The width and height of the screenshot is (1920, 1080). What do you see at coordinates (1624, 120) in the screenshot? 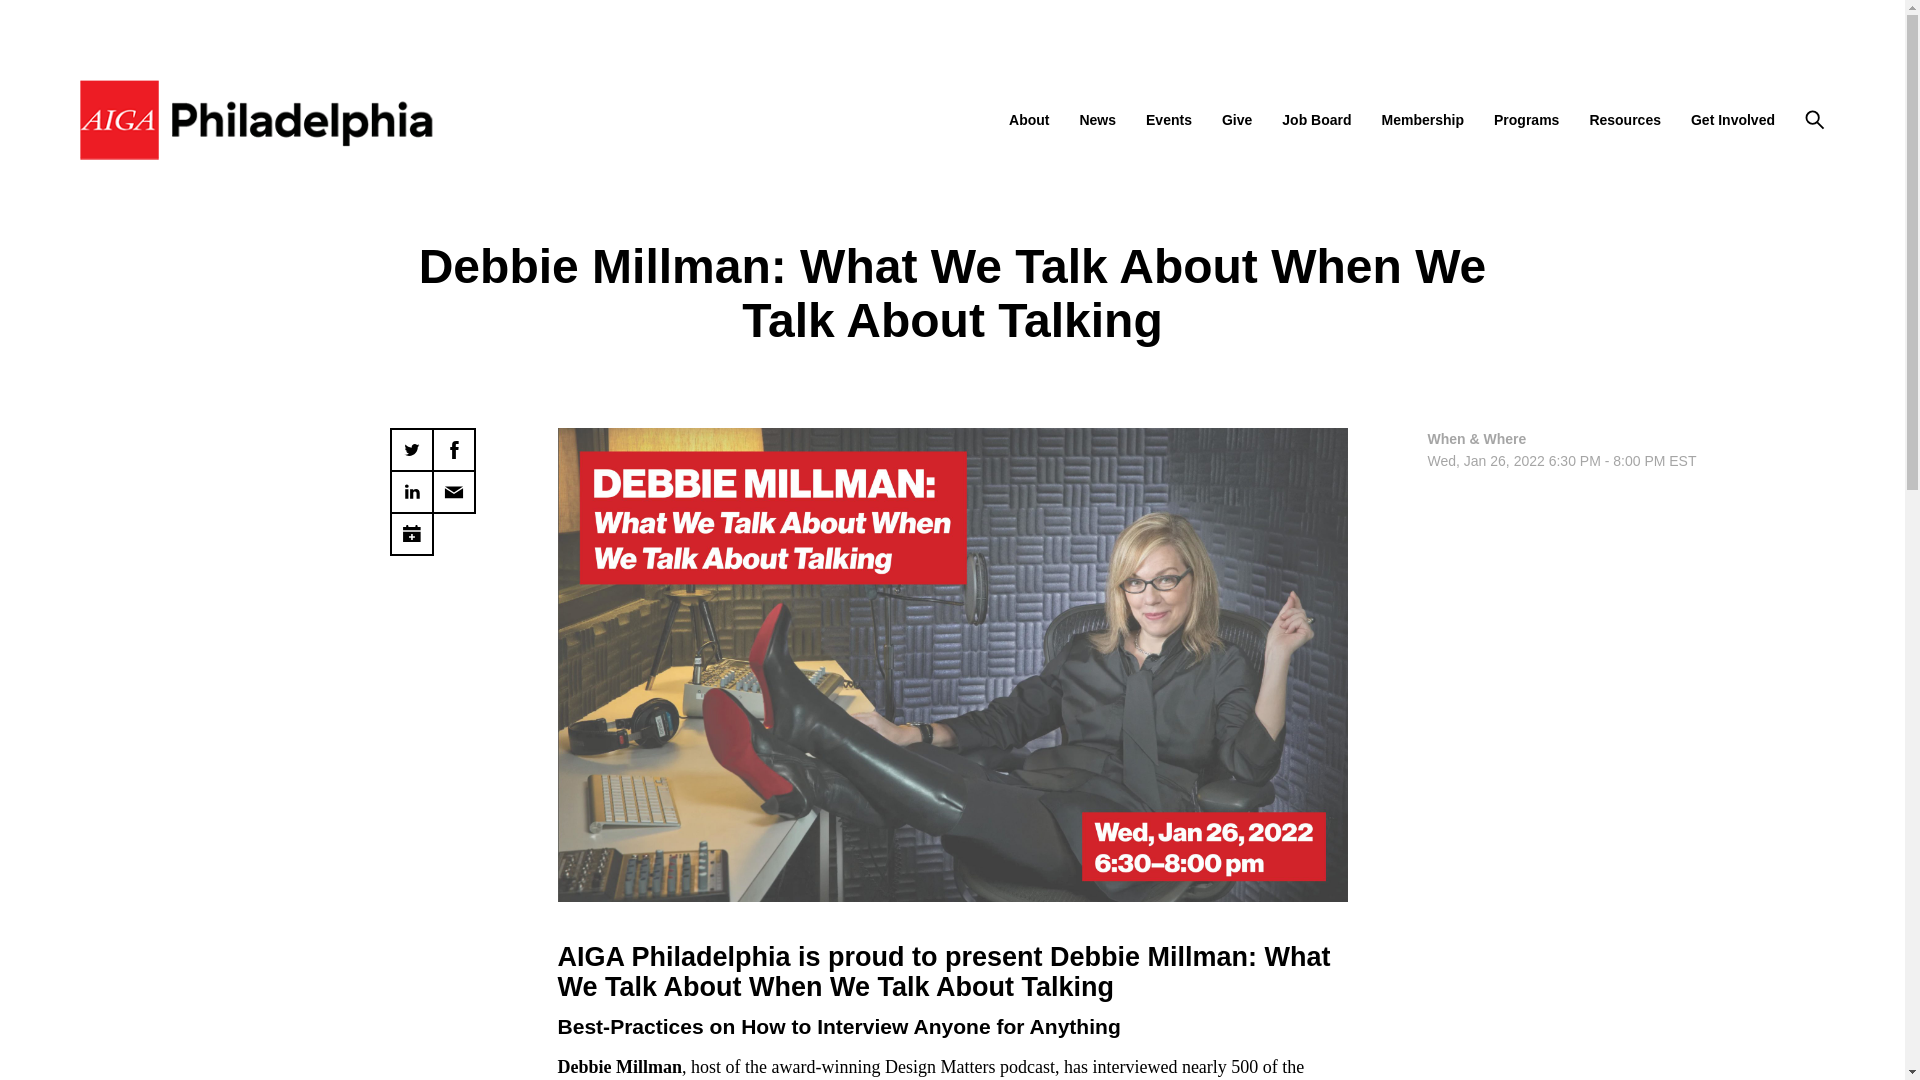
I see `Resources` at bounding box center [1624, 120].